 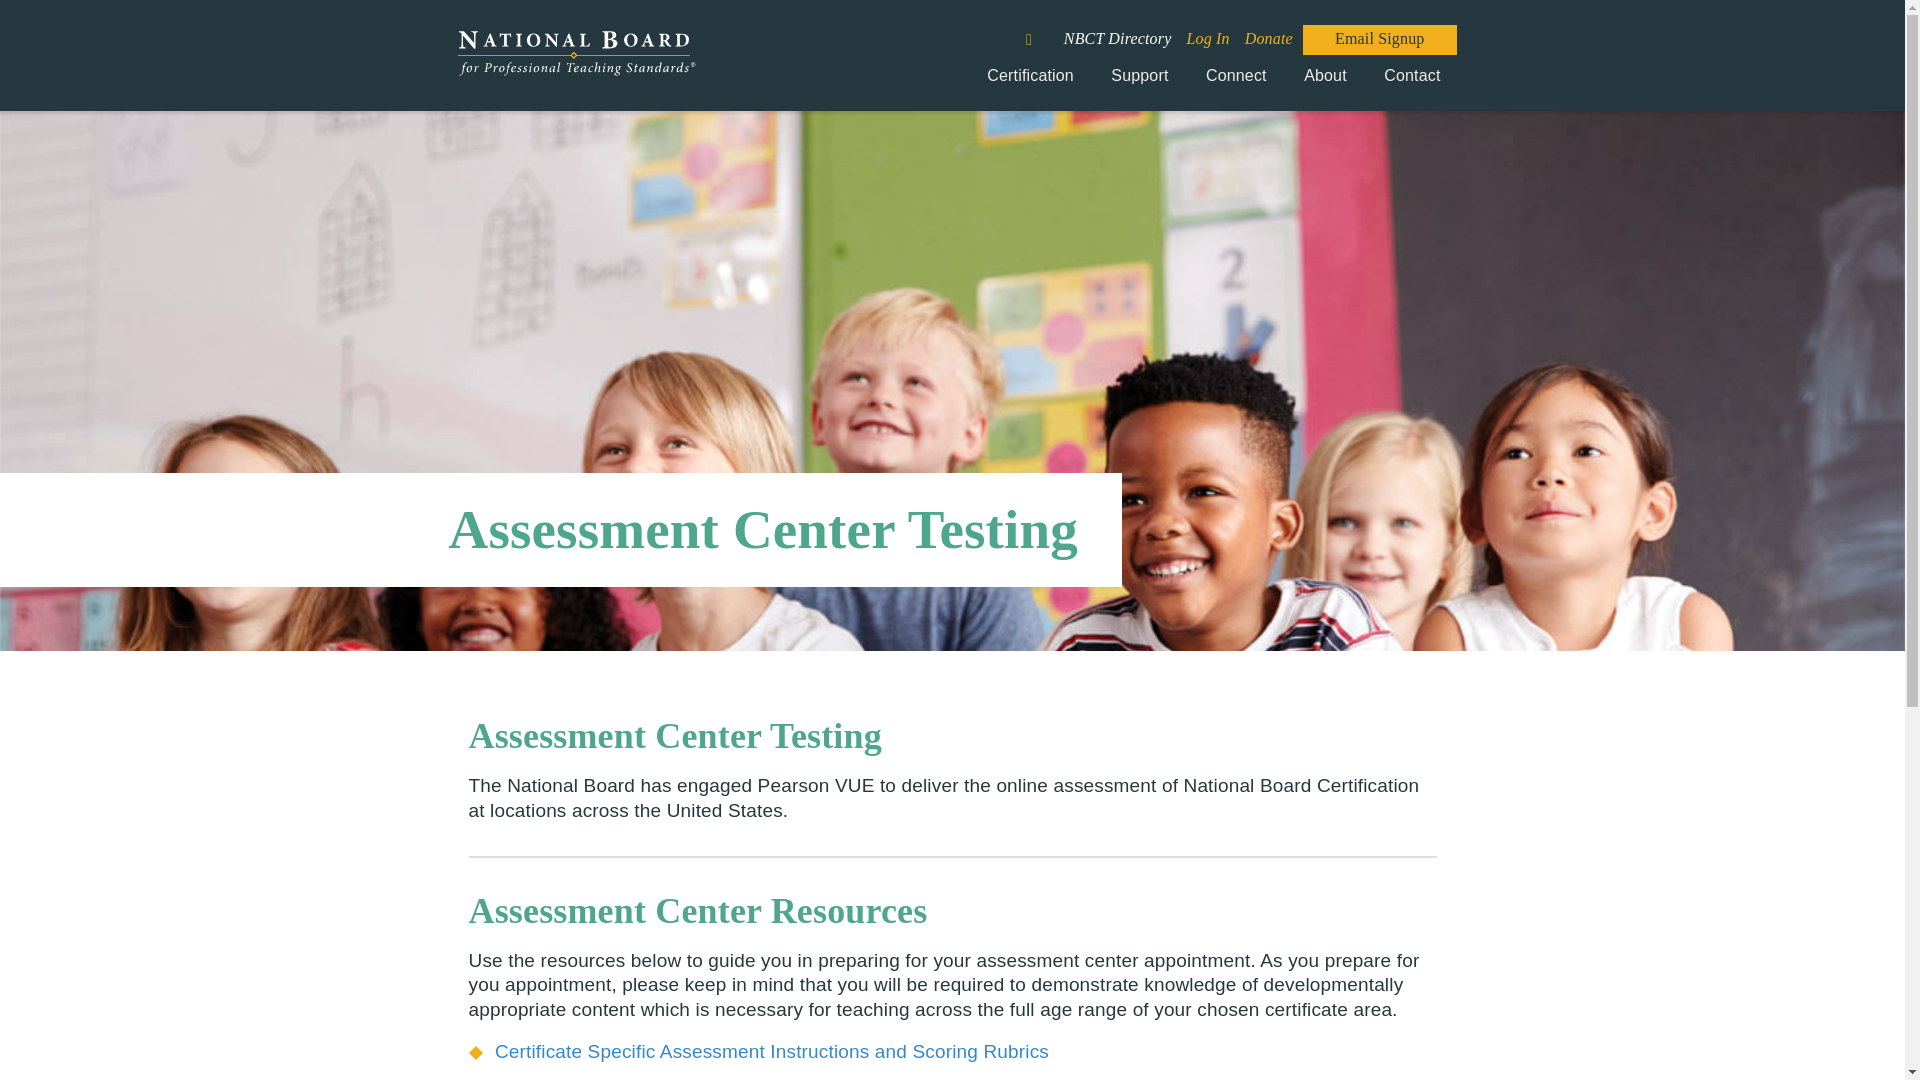 I want to click on NBCT Directory, so click(x=1117, y=38).